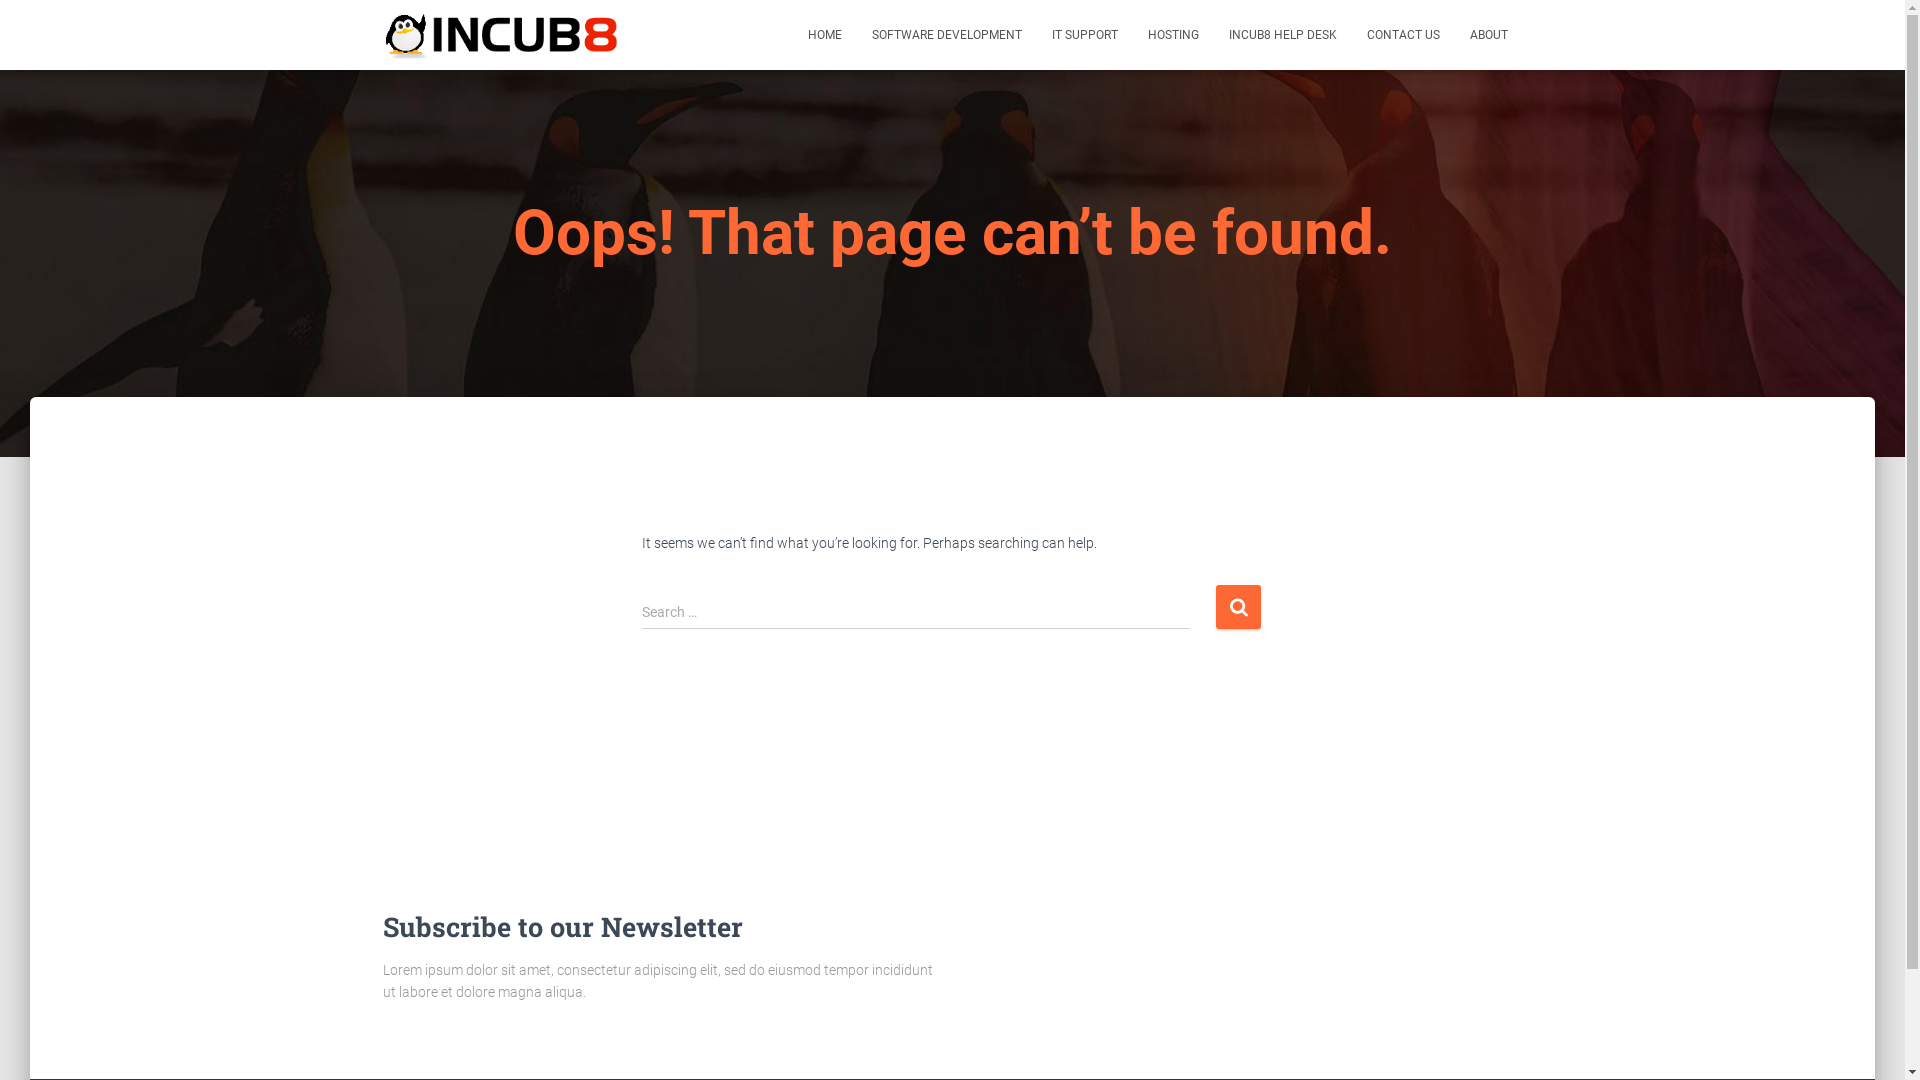 This screenshot has width=1920, height=1080. Describe the element at coordinates (1488, 35) in the screenshot. I see `ABOUT` at that location.